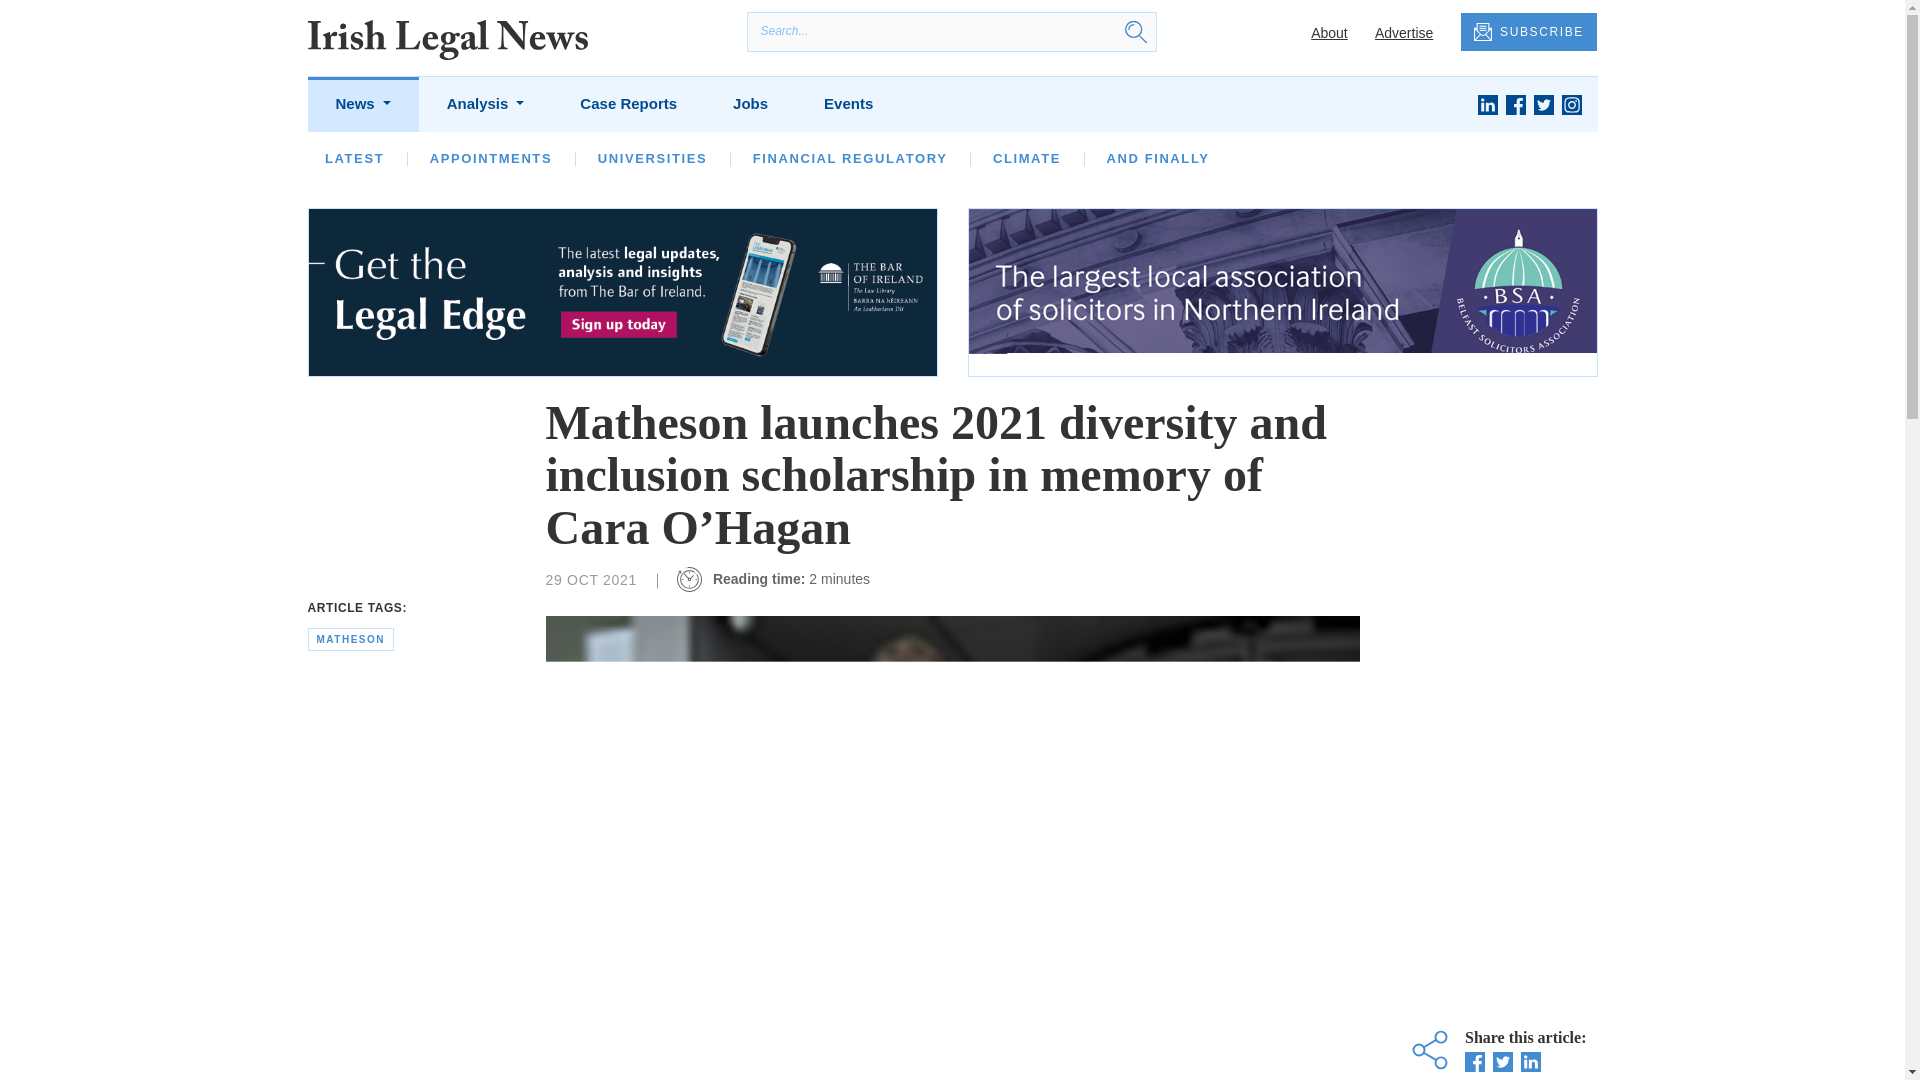  Describe the element at coordinates (652, 158) in the screenshot. I see `UNIVERSITIES` at that location.